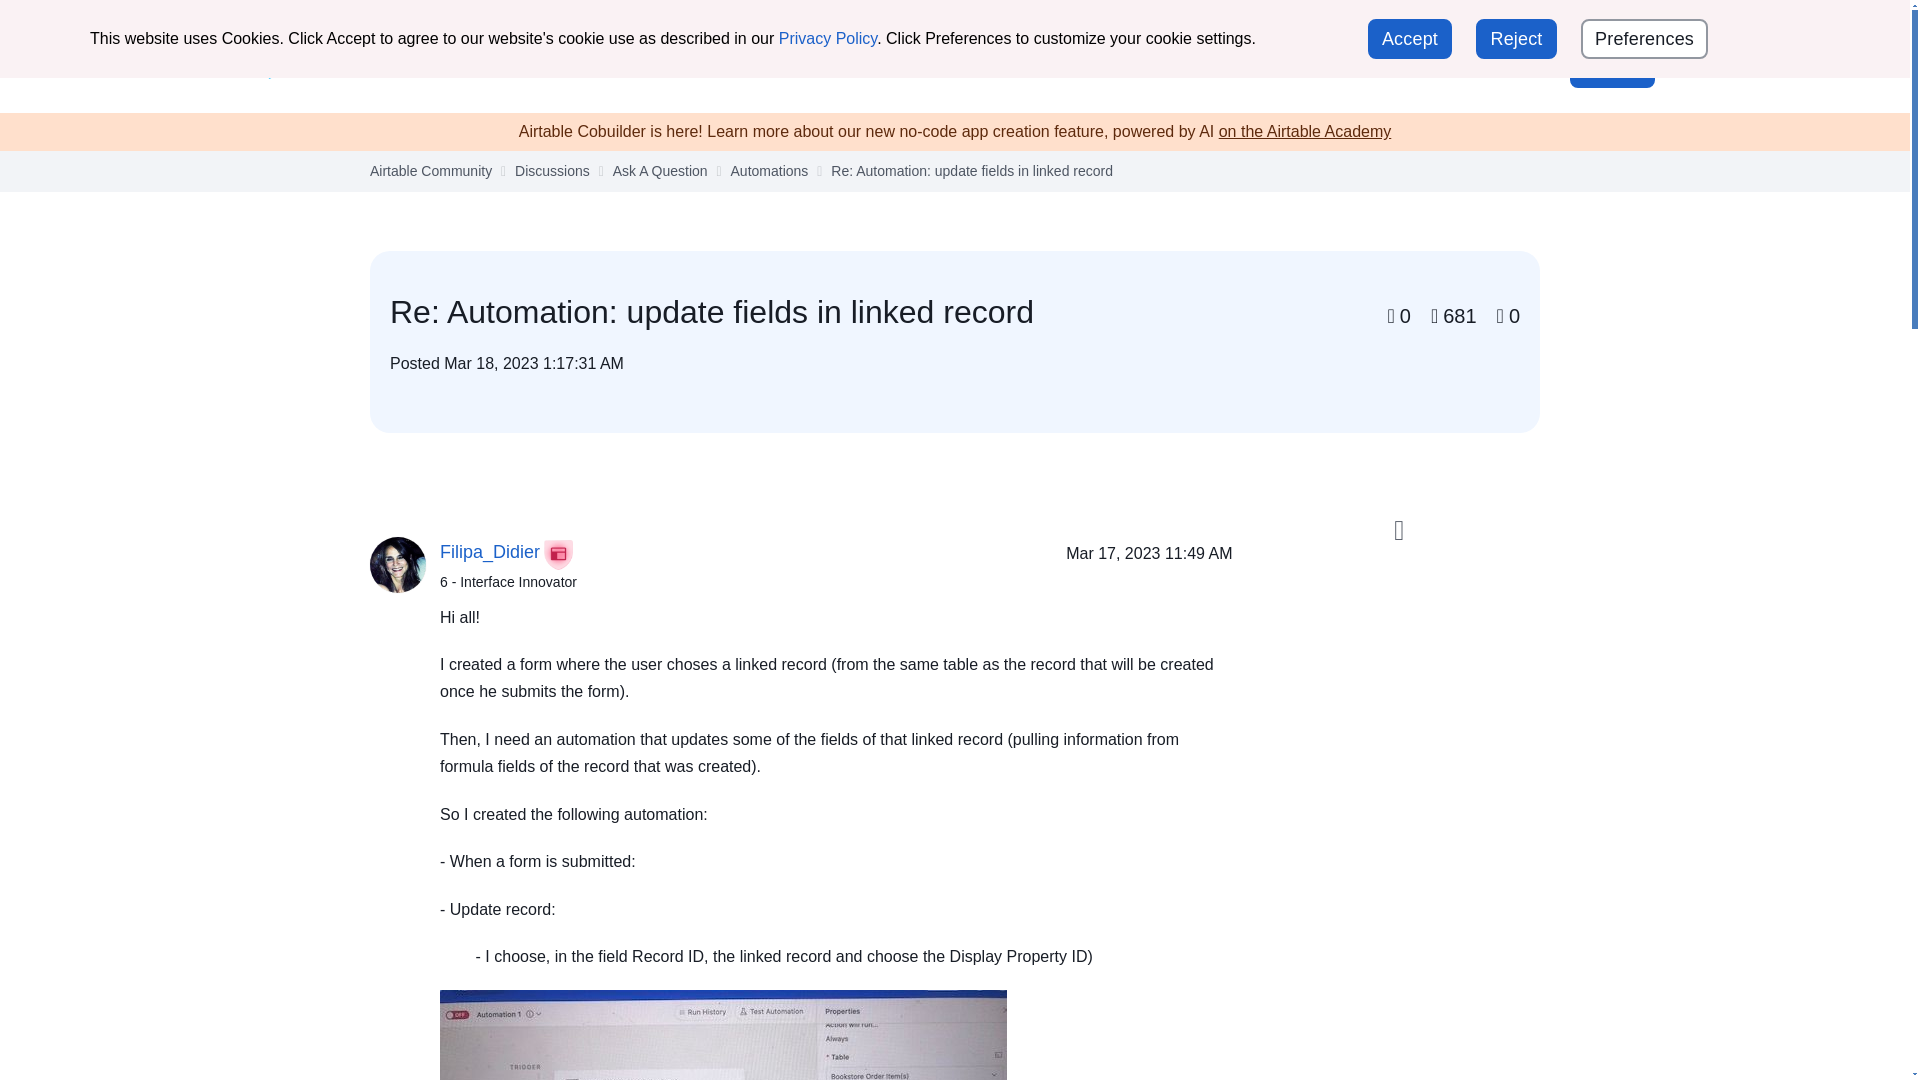 The width and height of the screenshot is (1920, 1080). I want to click on Help, so click(1526, 67).